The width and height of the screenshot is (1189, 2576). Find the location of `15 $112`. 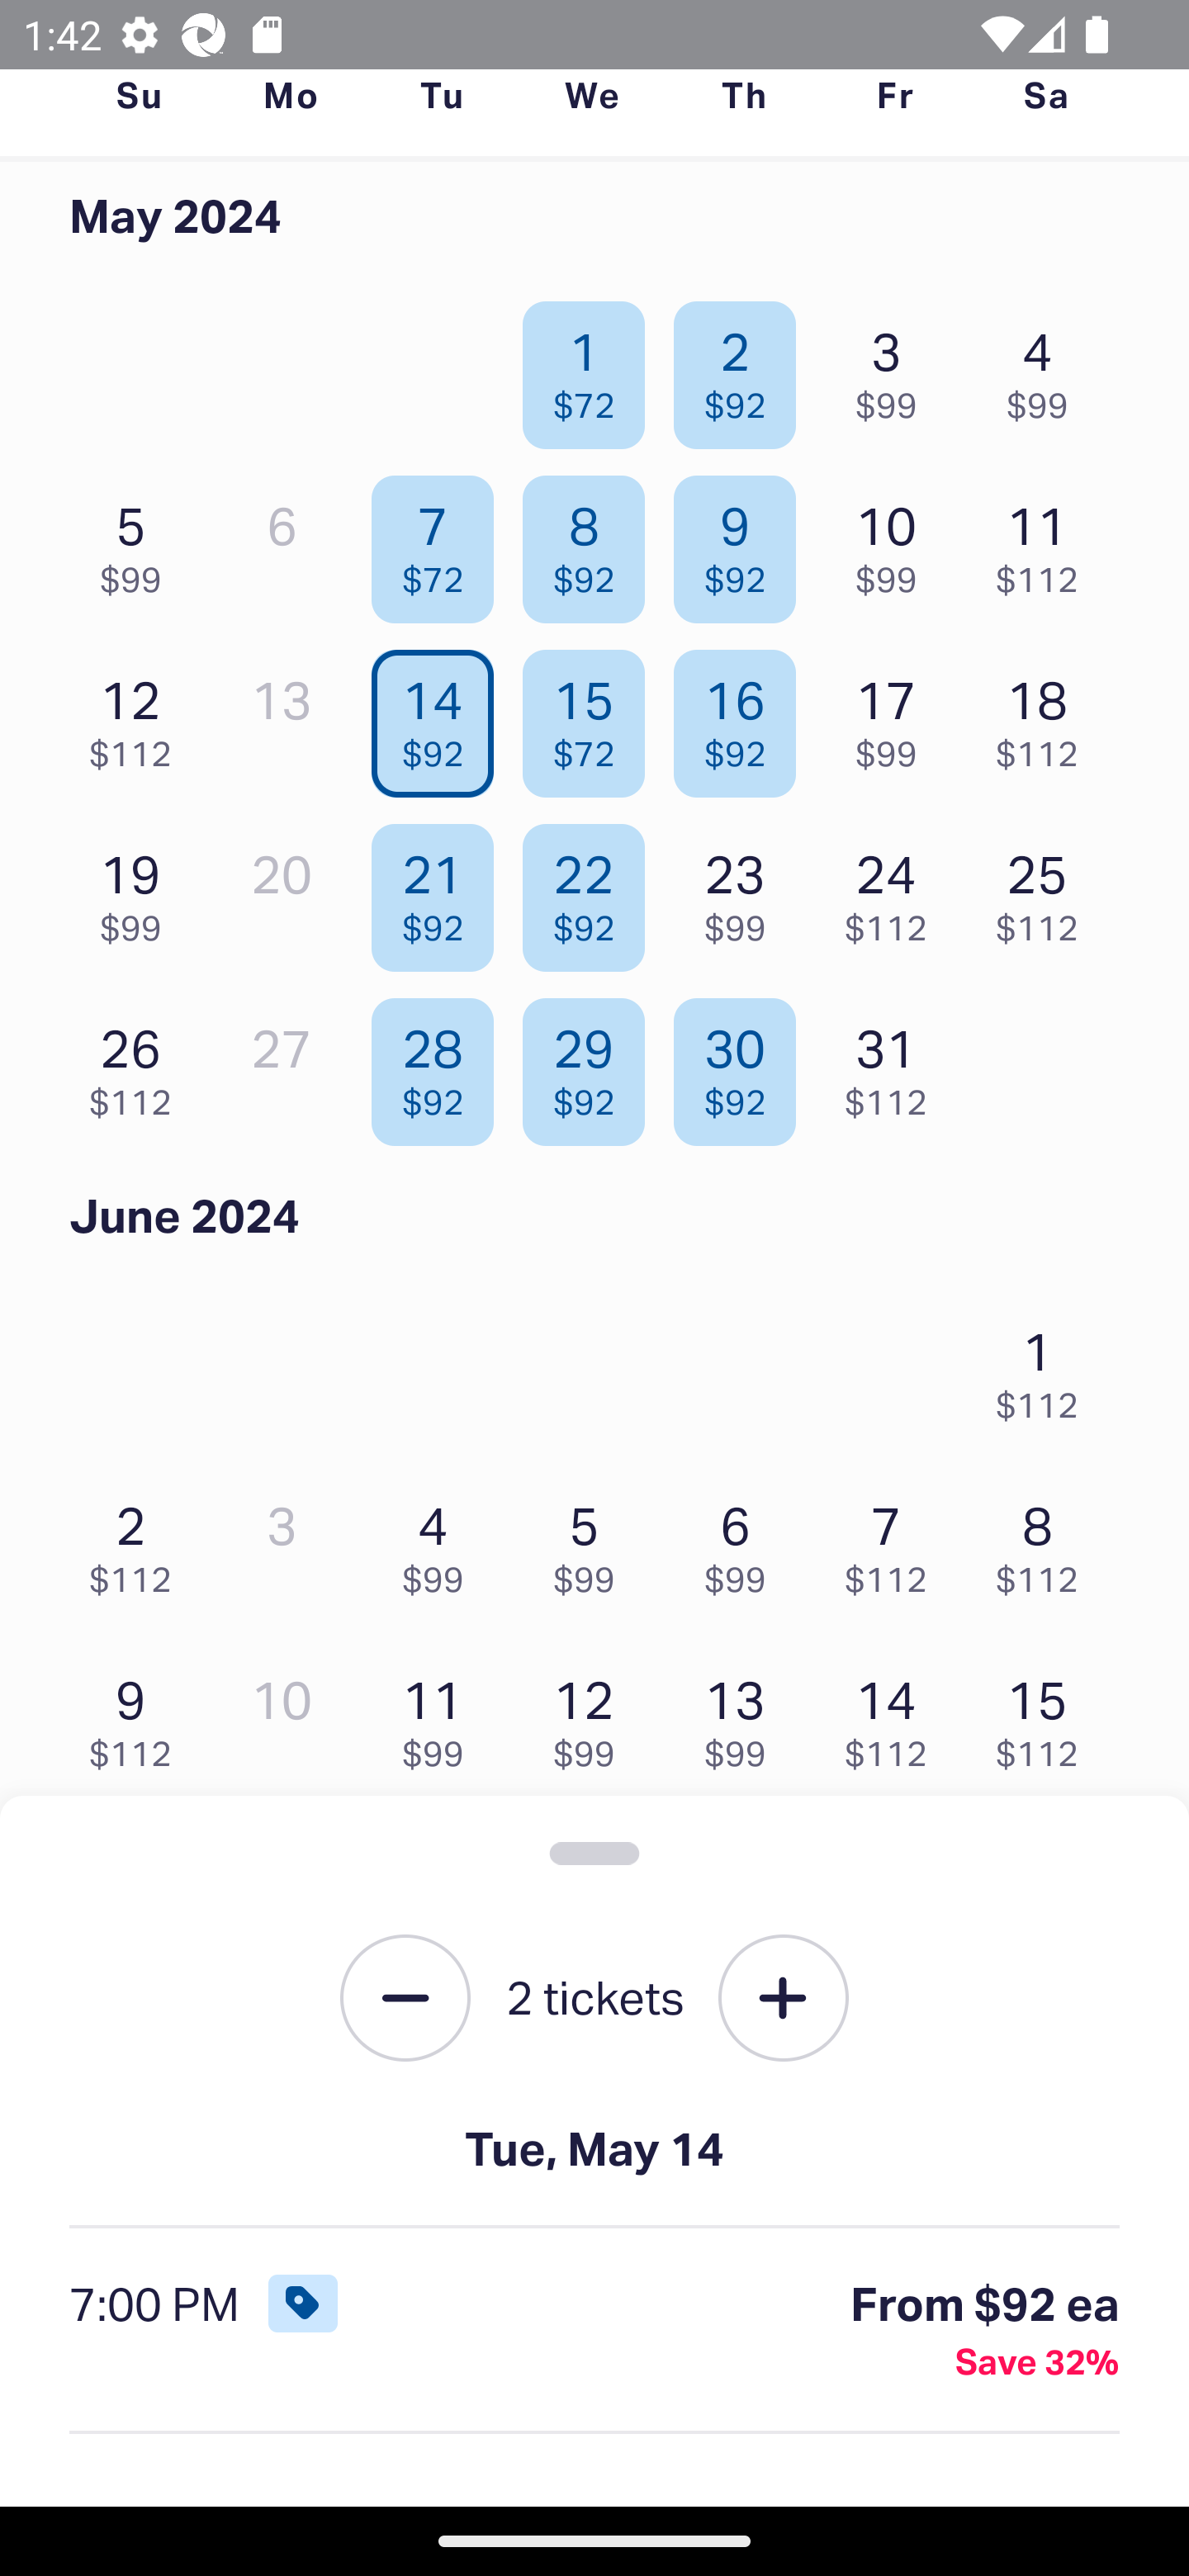

15 $112 is located at coordinates (1045, 1717).